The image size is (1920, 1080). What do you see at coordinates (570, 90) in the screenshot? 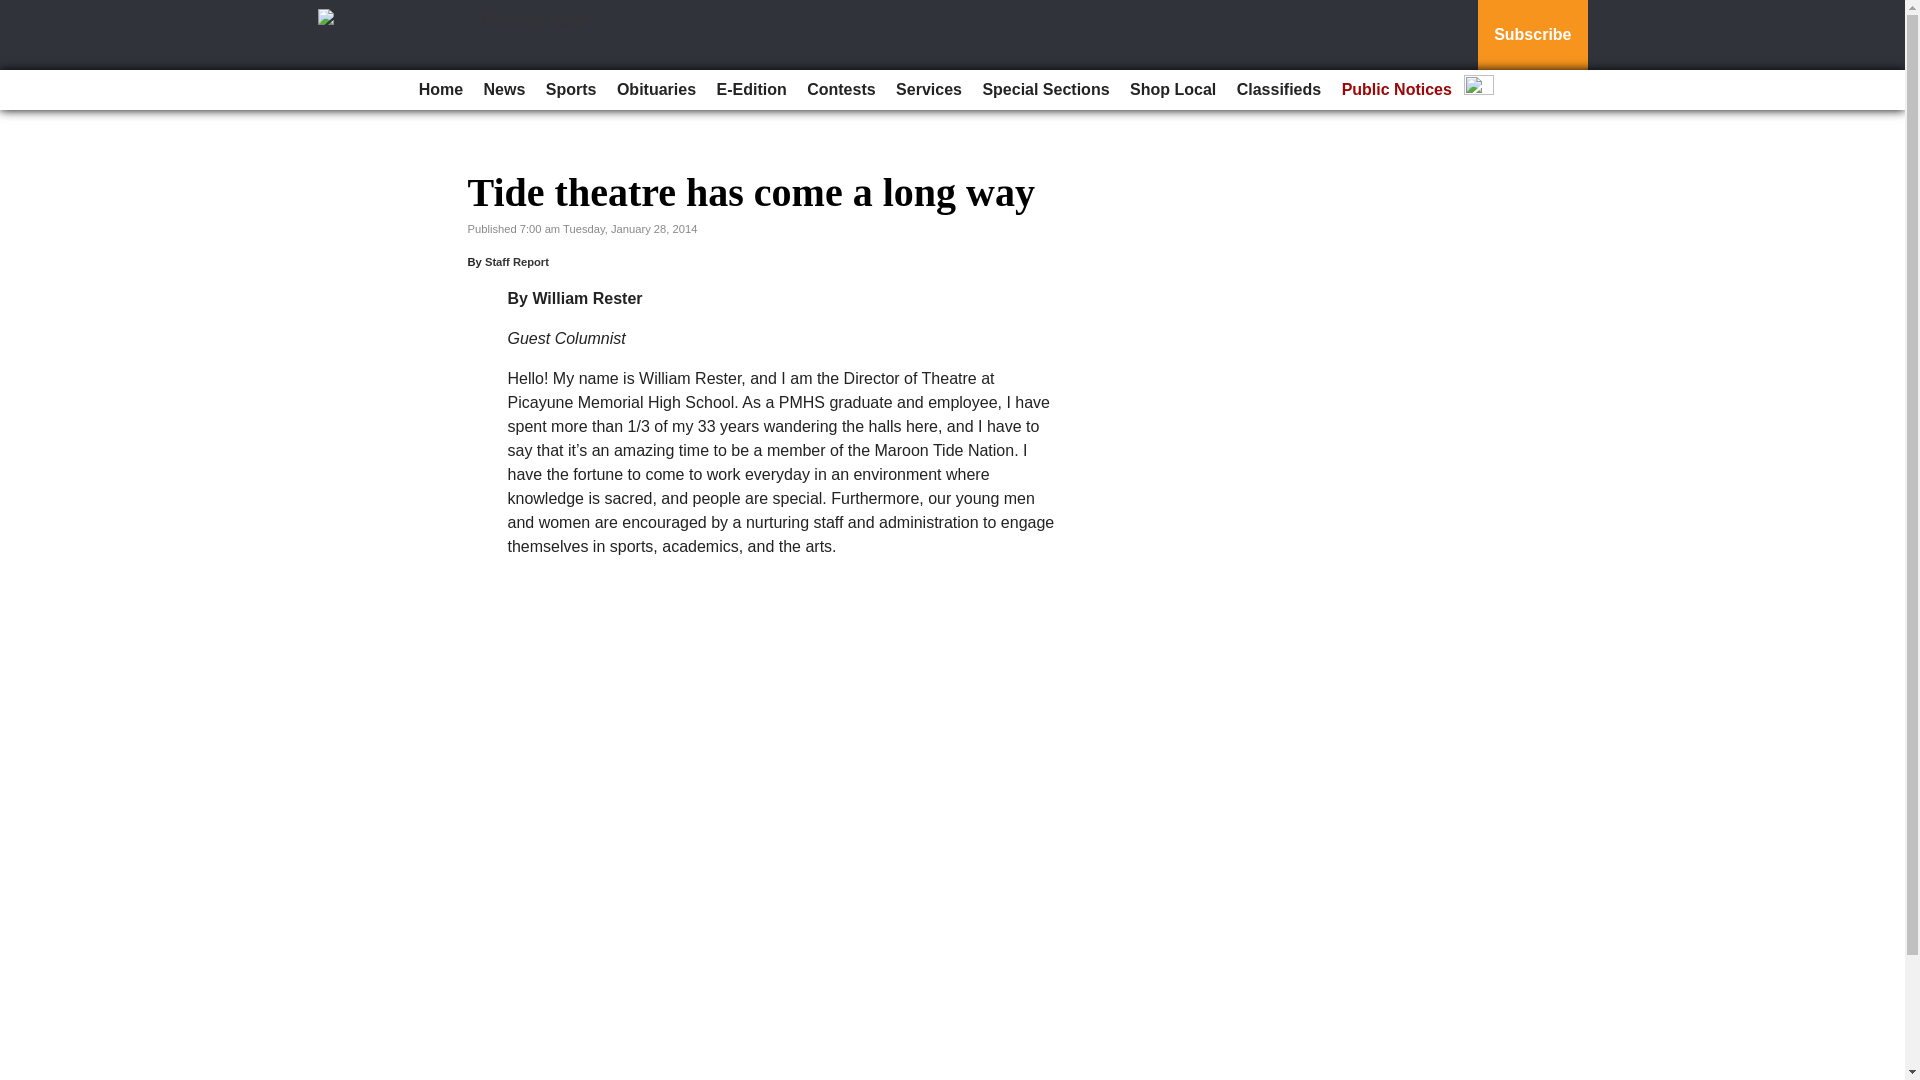
I see `Sports` at bounding box center [570, 90].